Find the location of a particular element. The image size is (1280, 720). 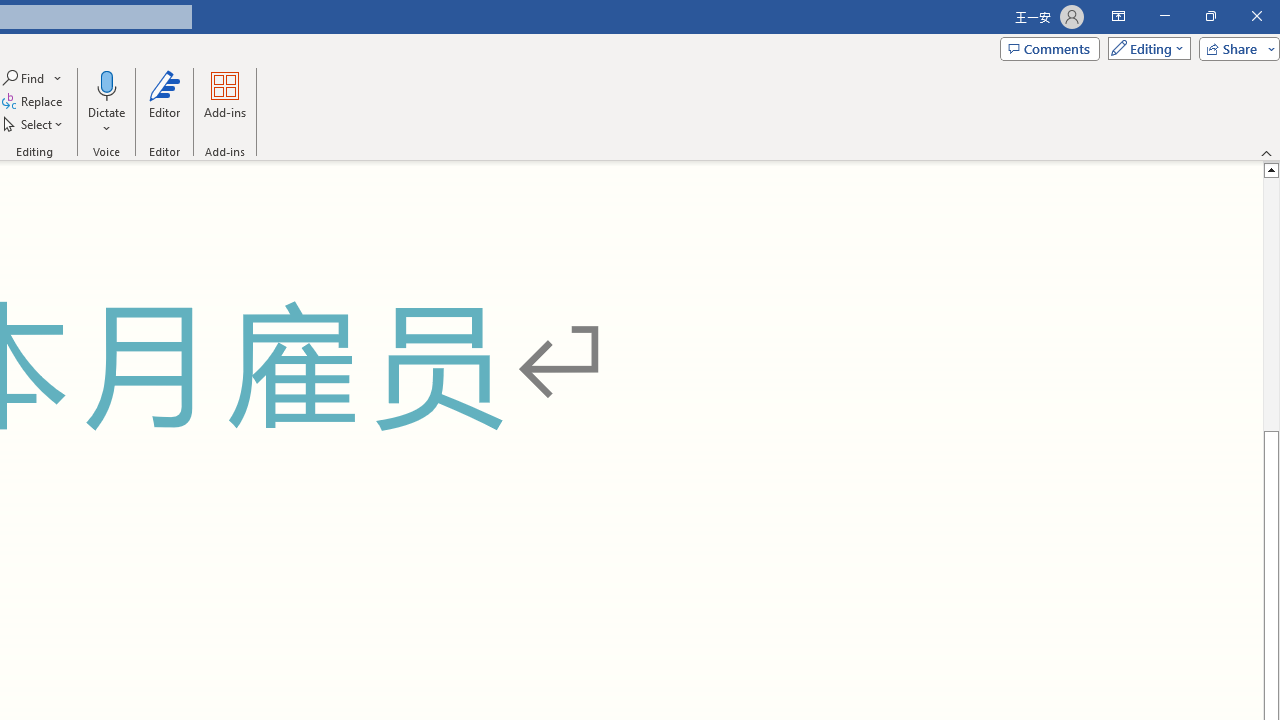

Dictate is located at coordinates (106, 84).